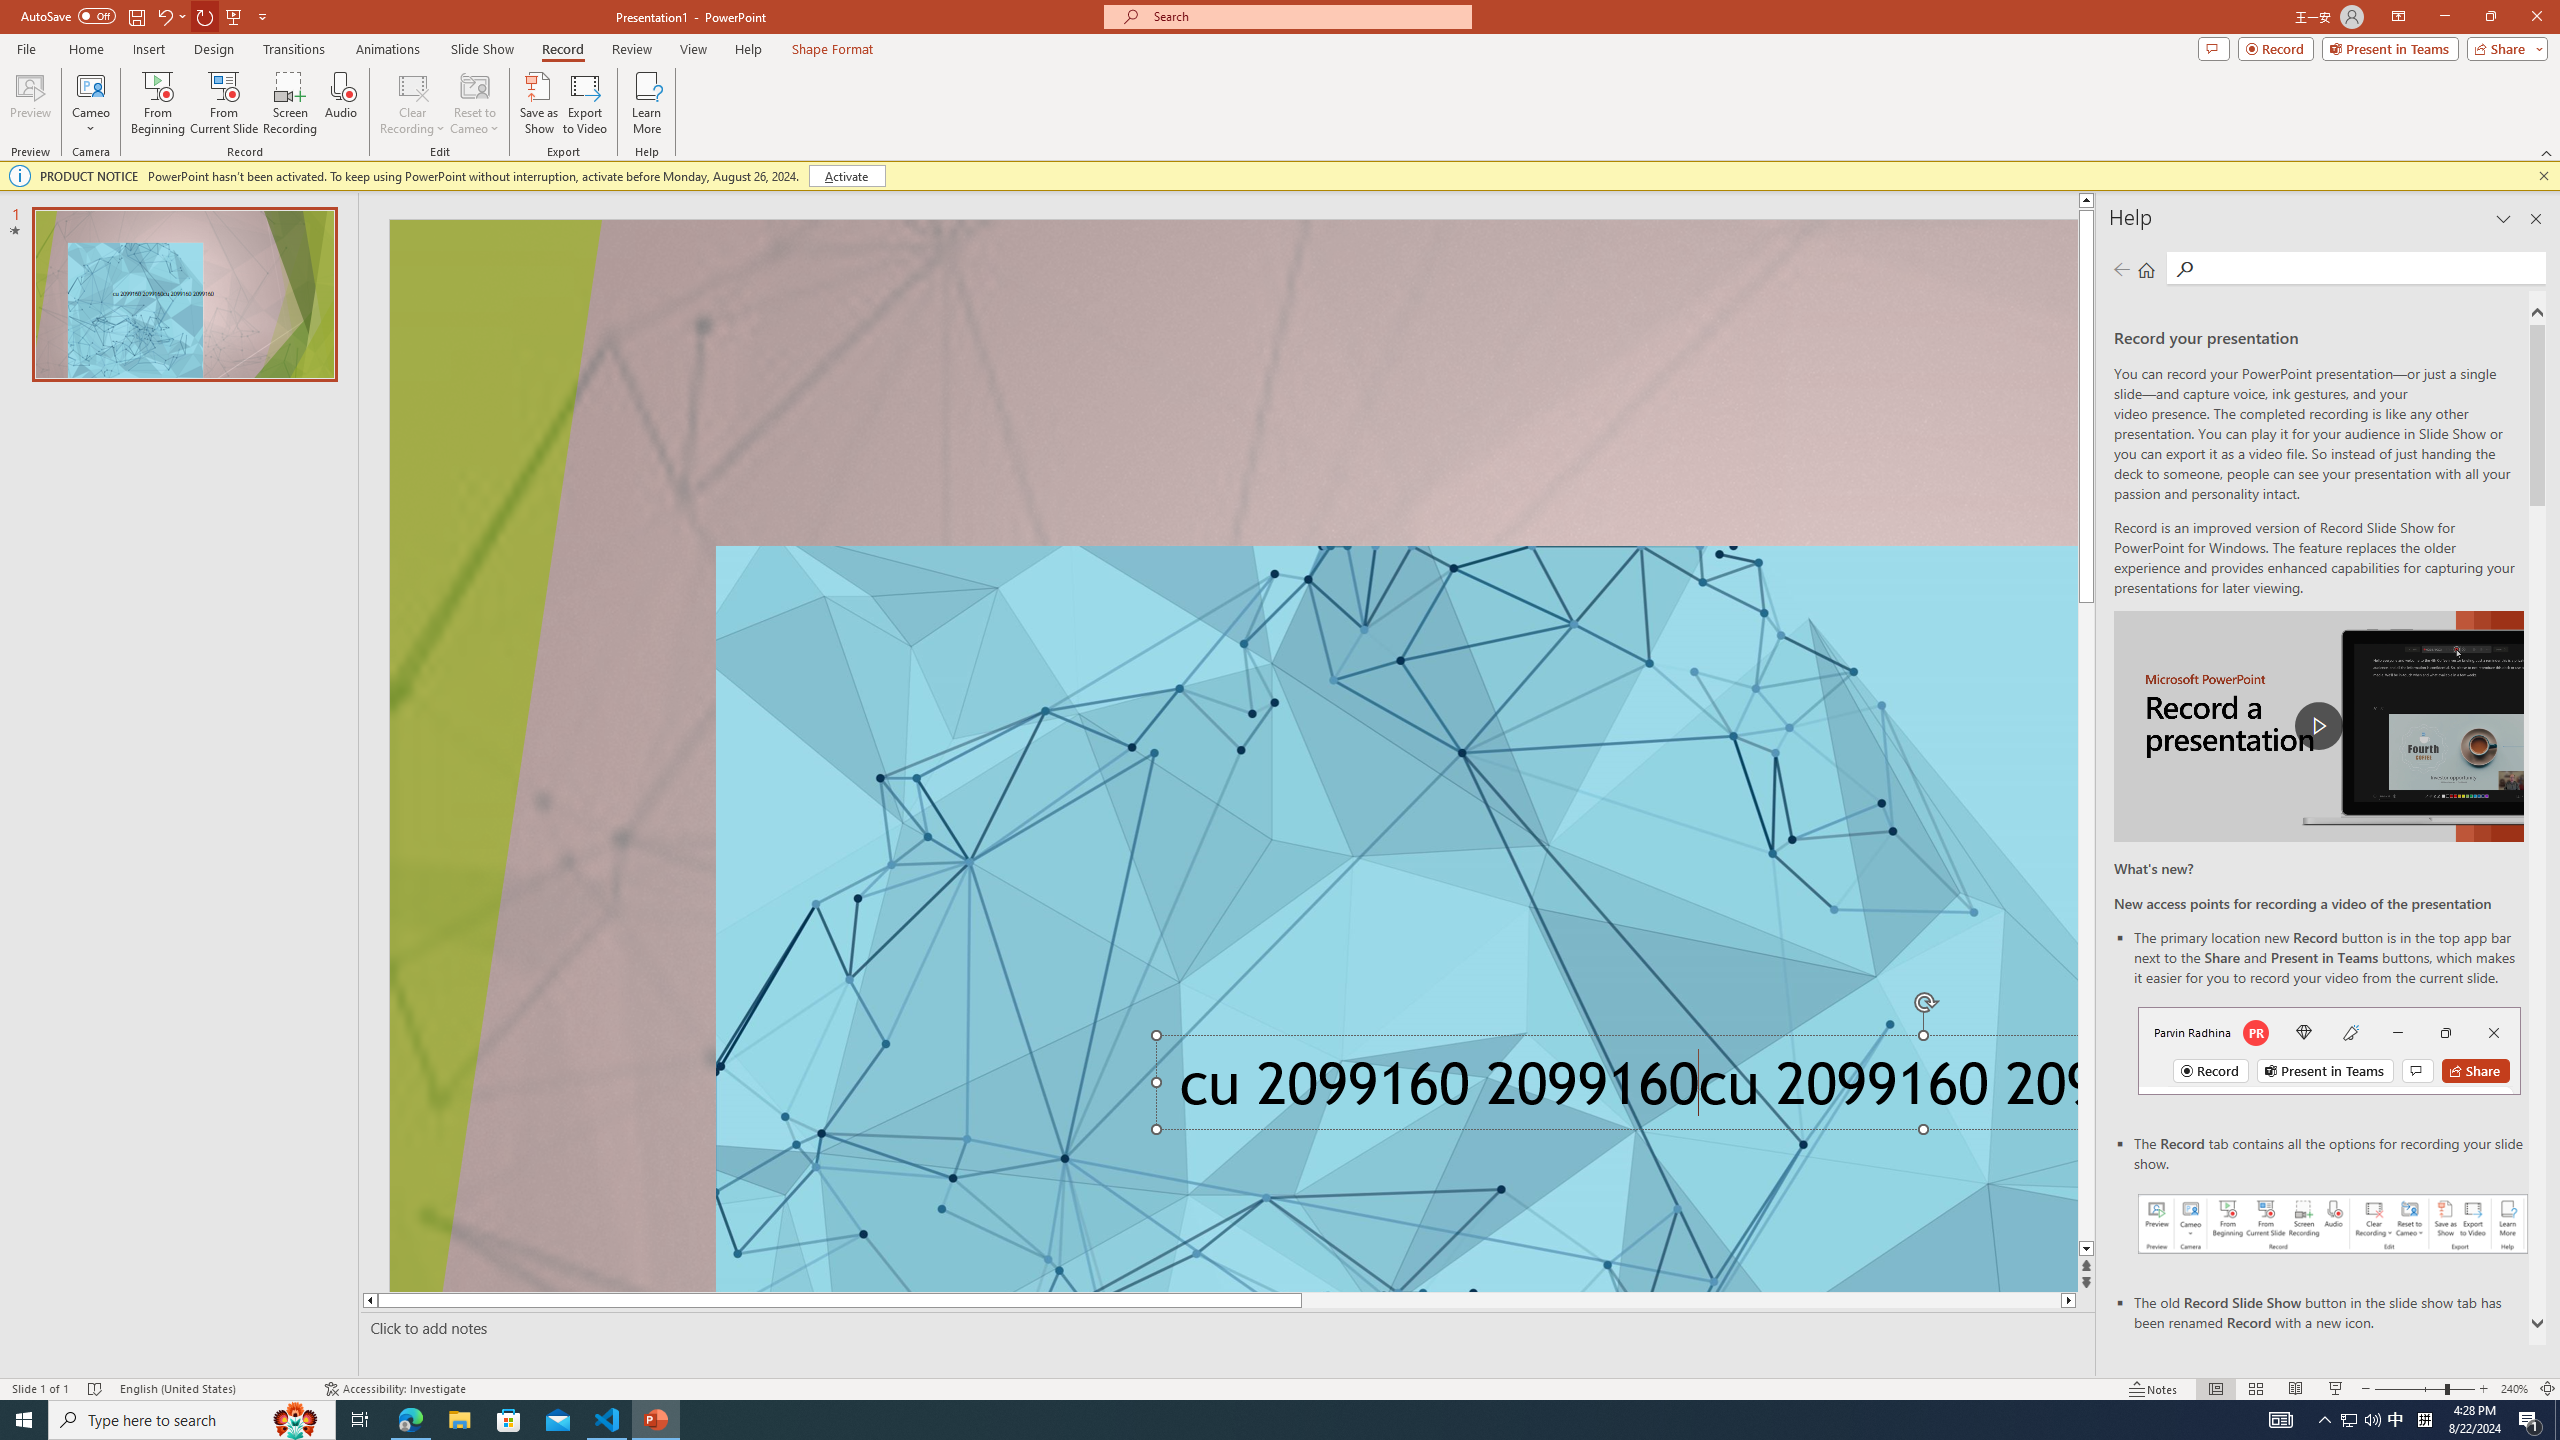 The height and width of the screenshot is (1440, 2560). I want to click on Record your presentations screenshot one, so click(2333, 1224).